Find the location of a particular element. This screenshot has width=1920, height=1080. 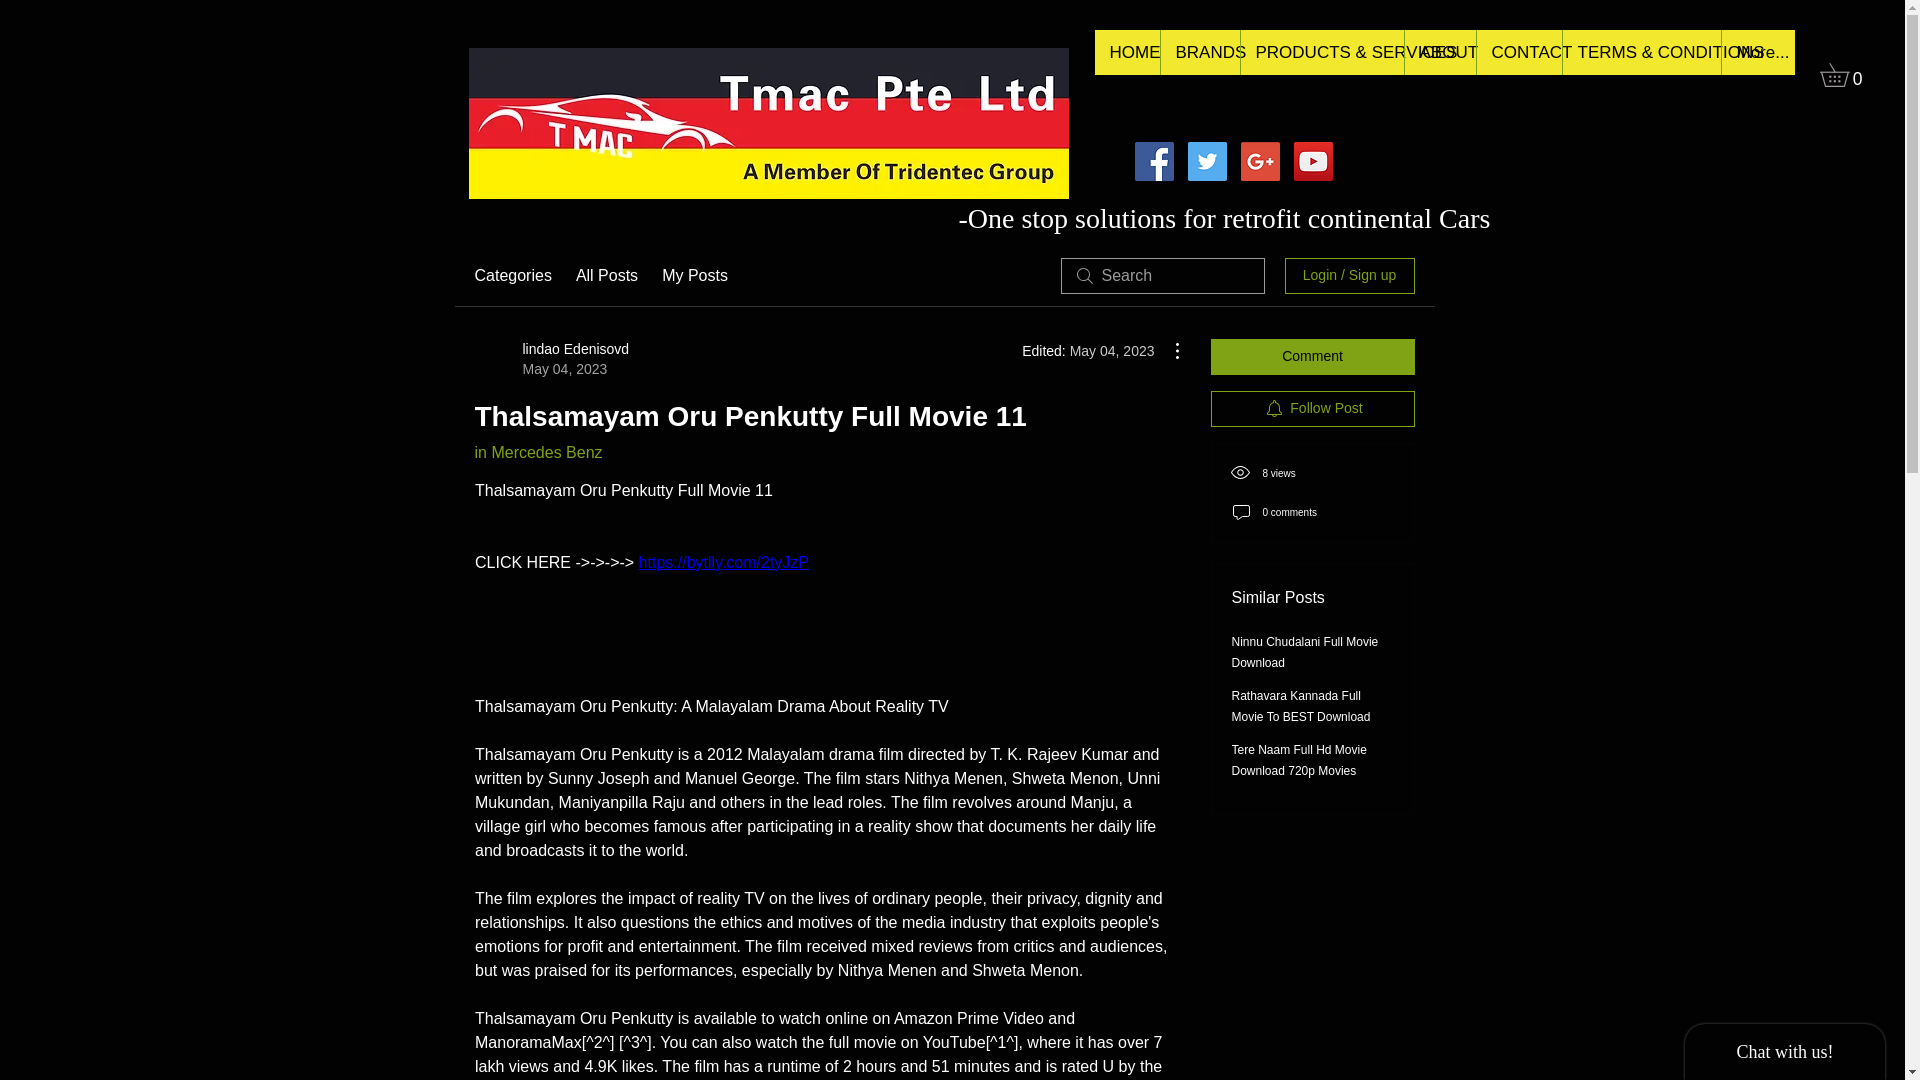

Tere Naam Full Hd Movie Download 720p Movies is located at coordinates (1300, 760).